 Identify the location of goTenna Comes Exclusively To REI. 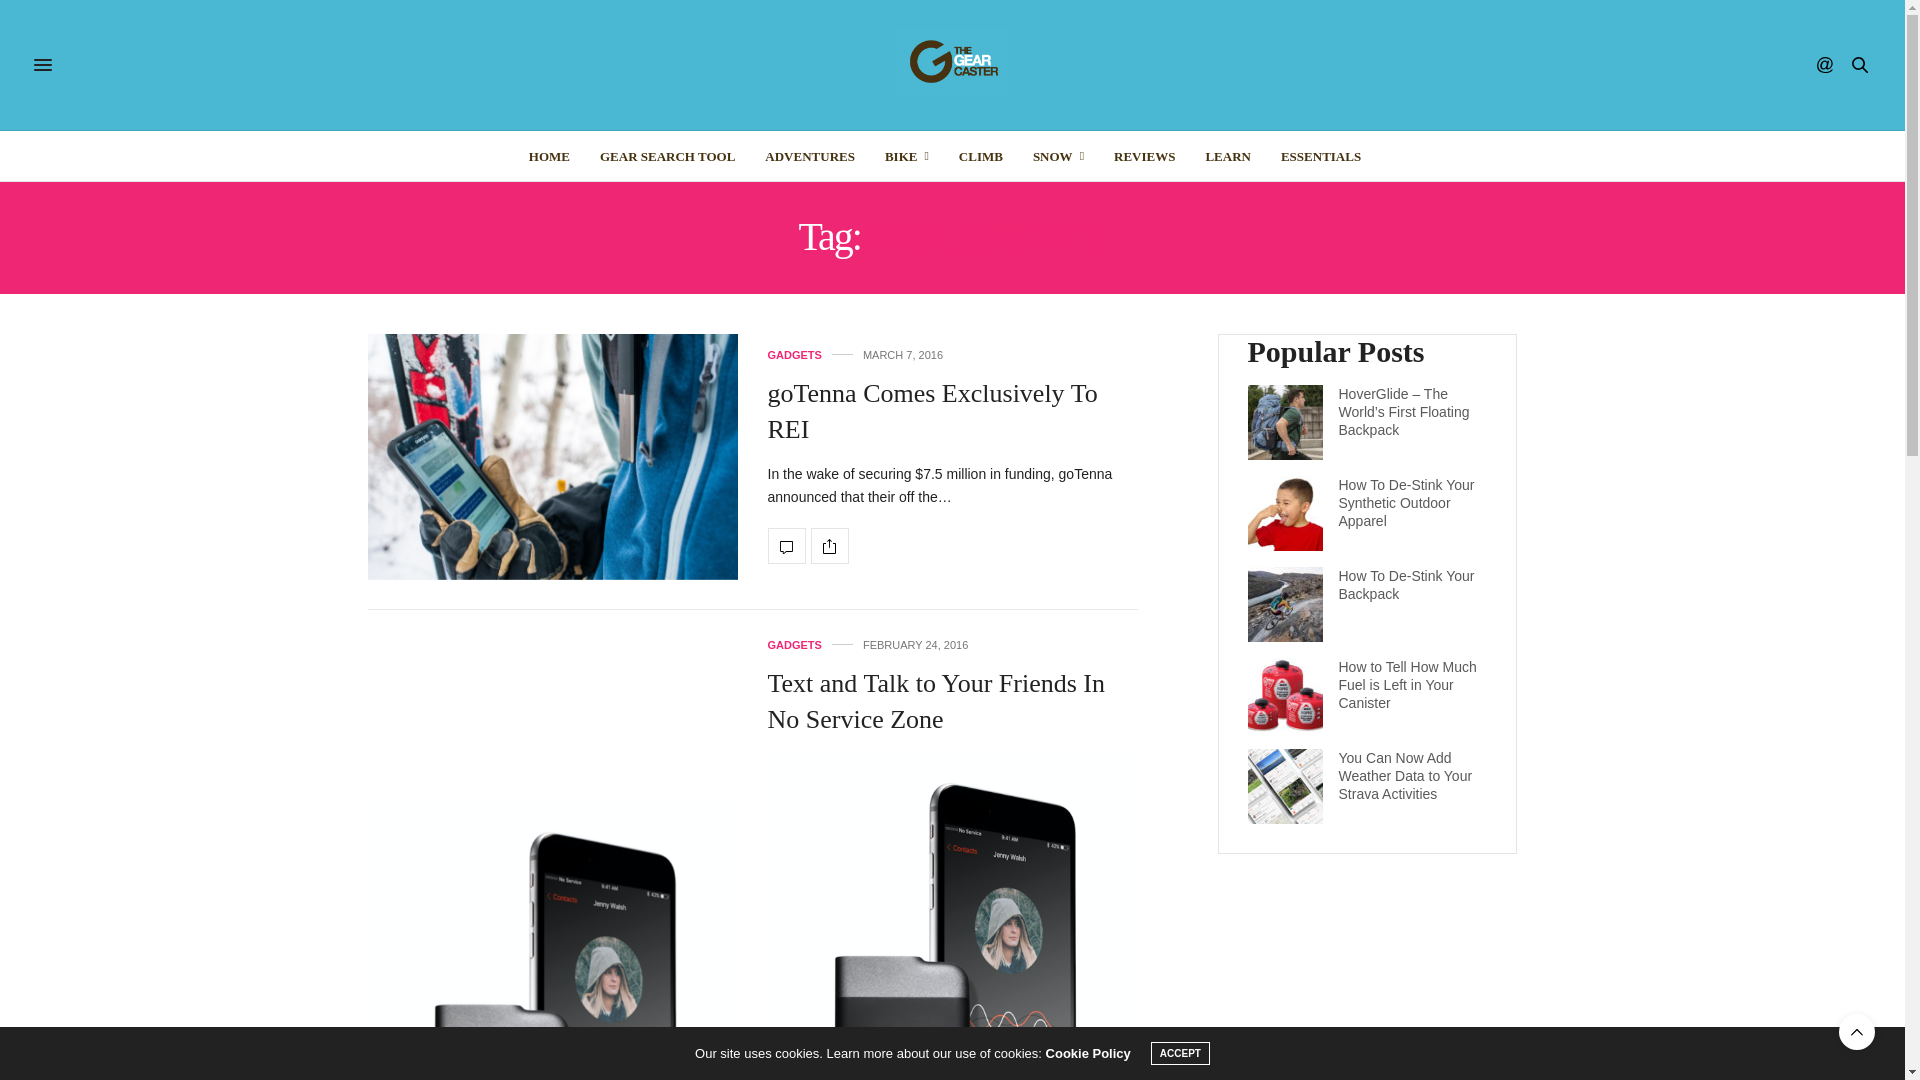
(933, 411).